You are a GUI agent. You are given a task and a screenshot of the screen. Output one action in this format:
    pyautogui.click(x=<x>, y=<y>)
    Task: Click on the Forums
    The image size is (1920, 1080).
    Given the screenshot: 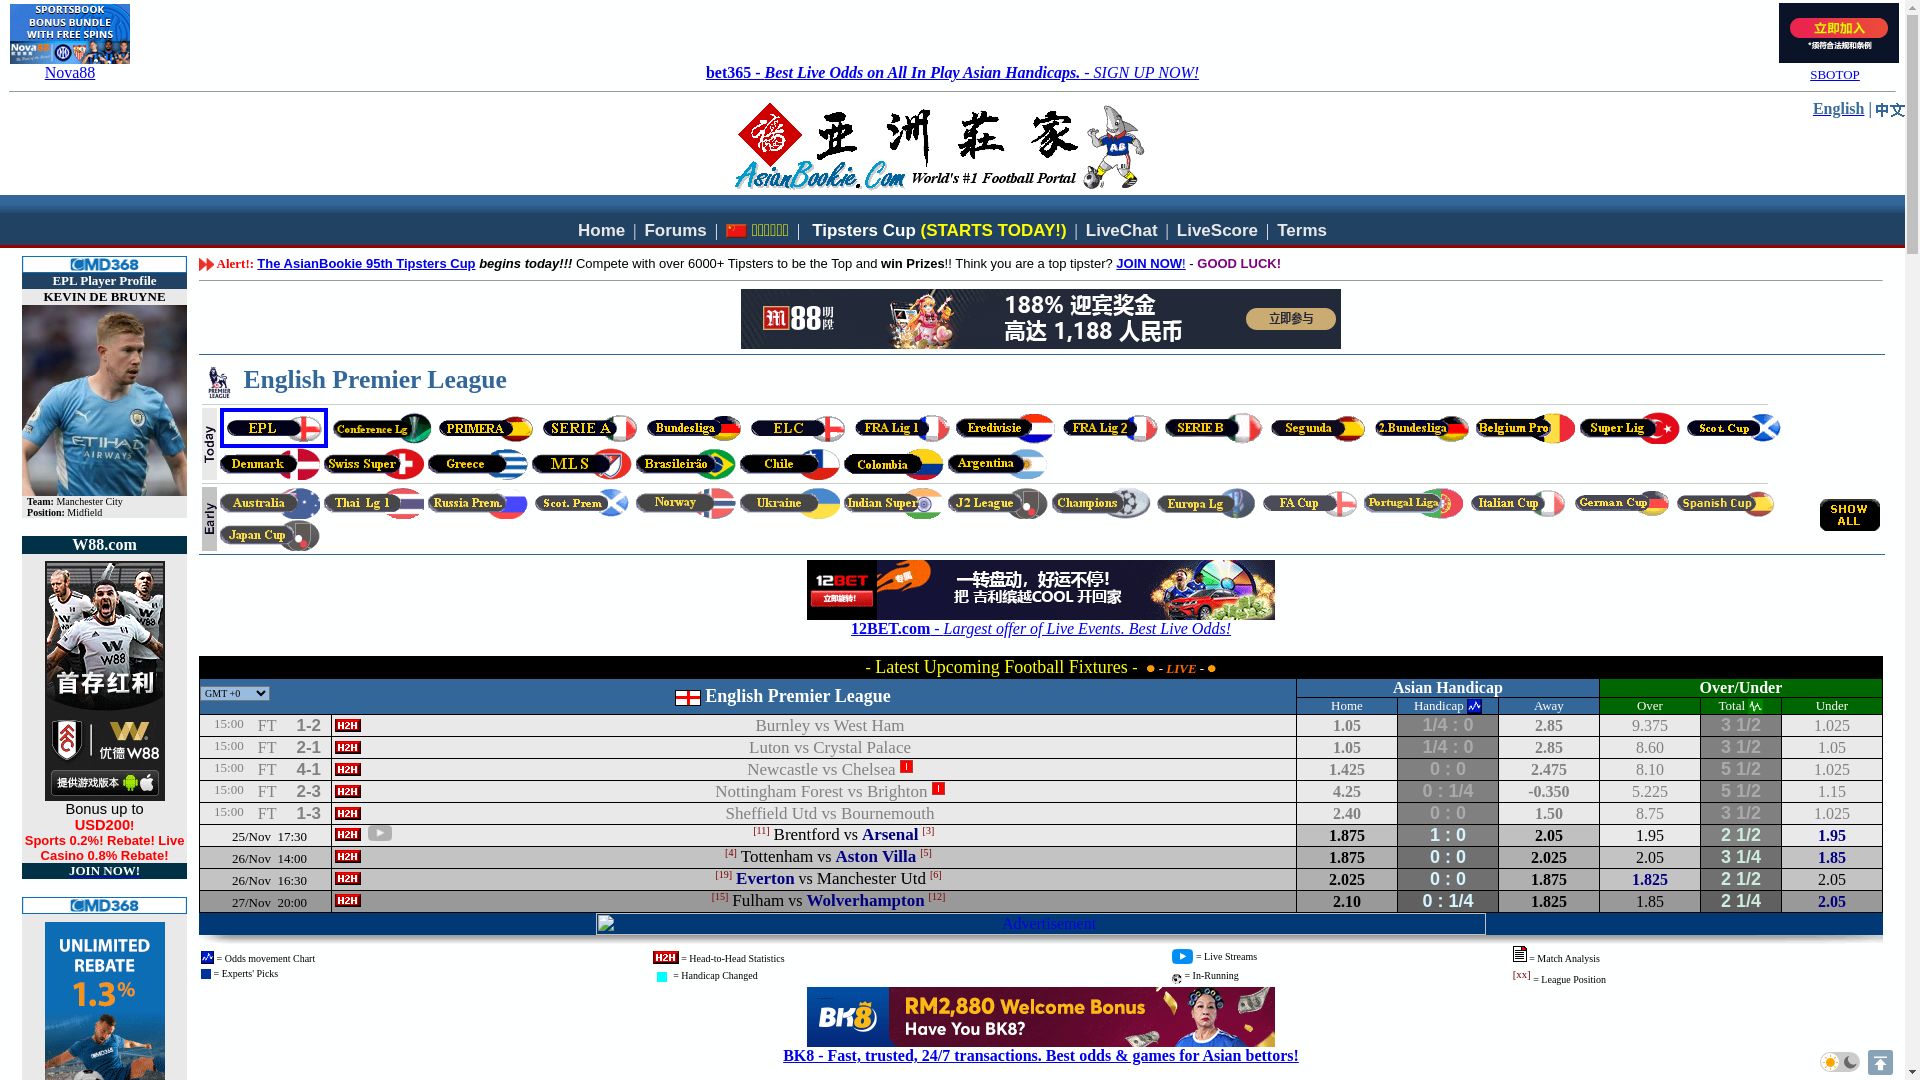 What is the action you would take?
    pyautogui.click(x=675, y=230)
    